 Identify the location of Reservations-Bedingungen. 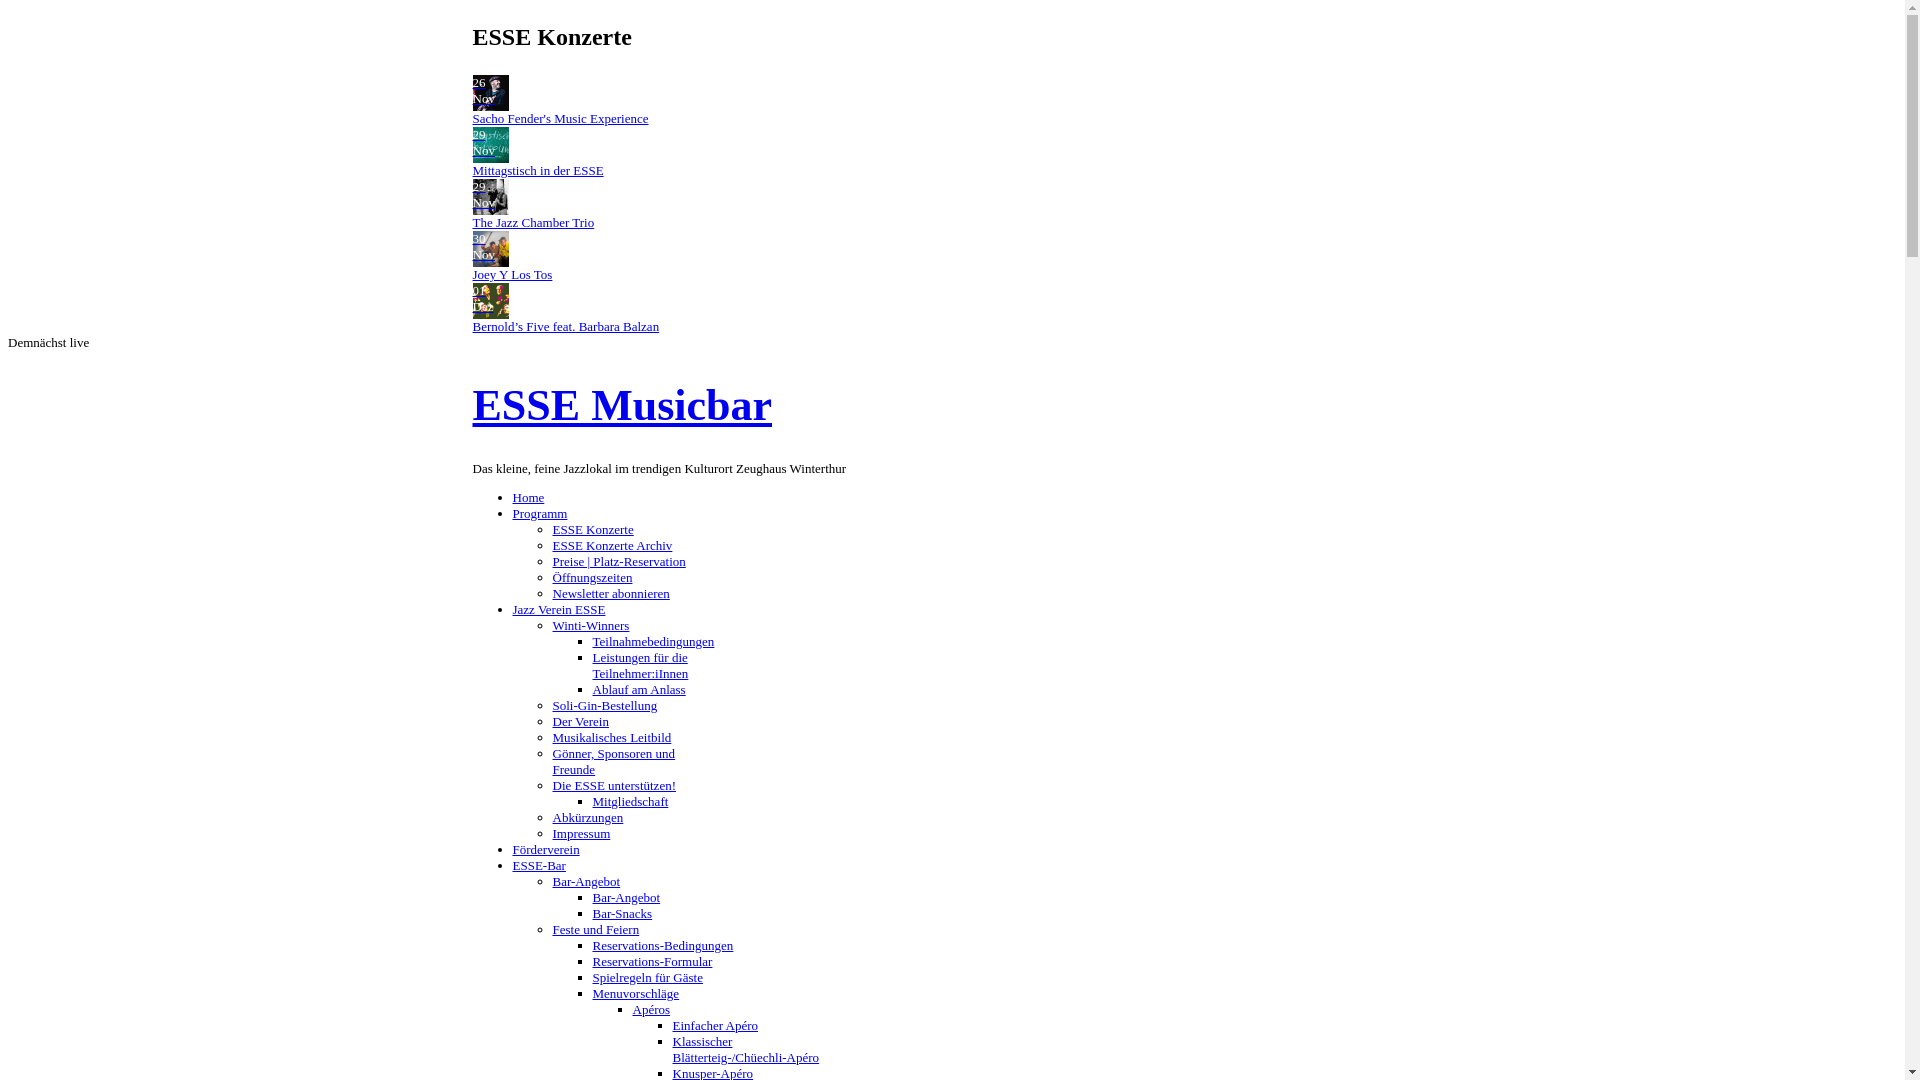
(662, 946).